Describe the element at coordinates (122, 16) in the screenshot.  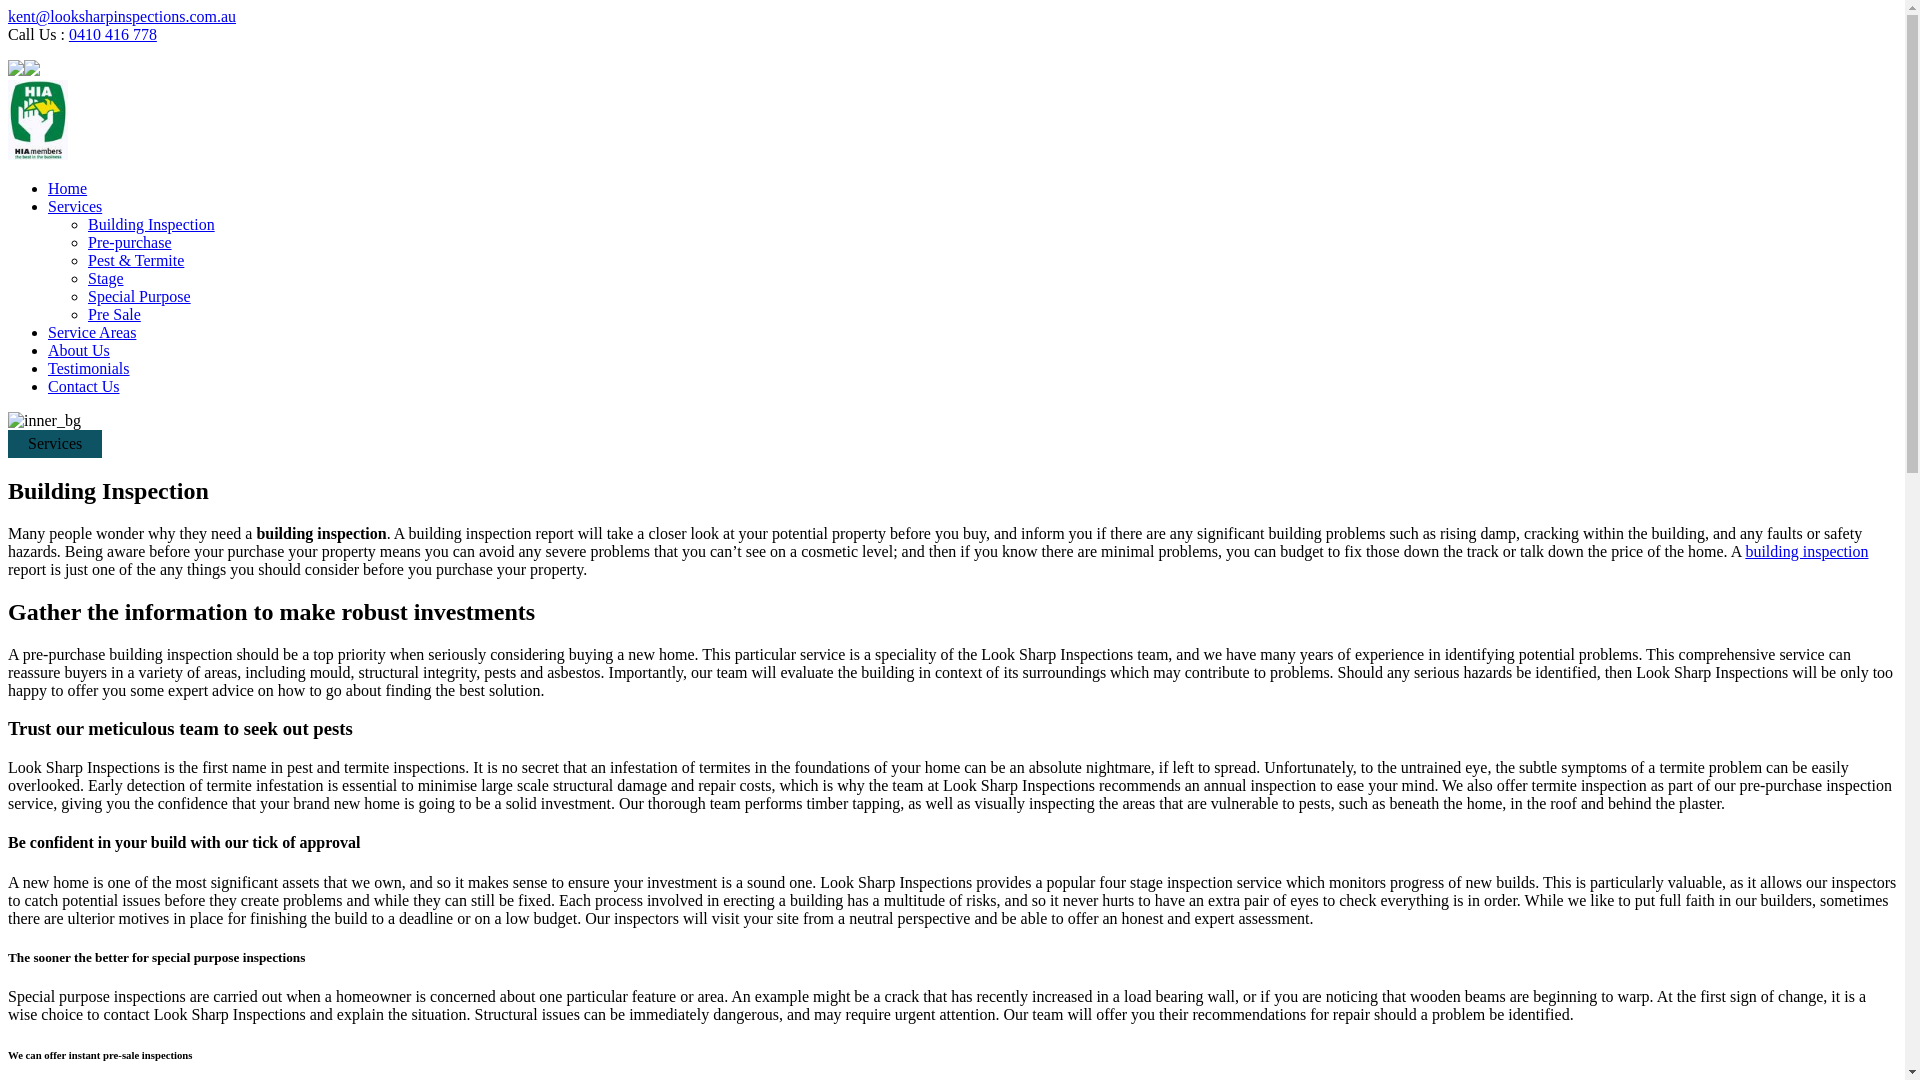
I see `kent@looksharpinspections.com.au` at that location.